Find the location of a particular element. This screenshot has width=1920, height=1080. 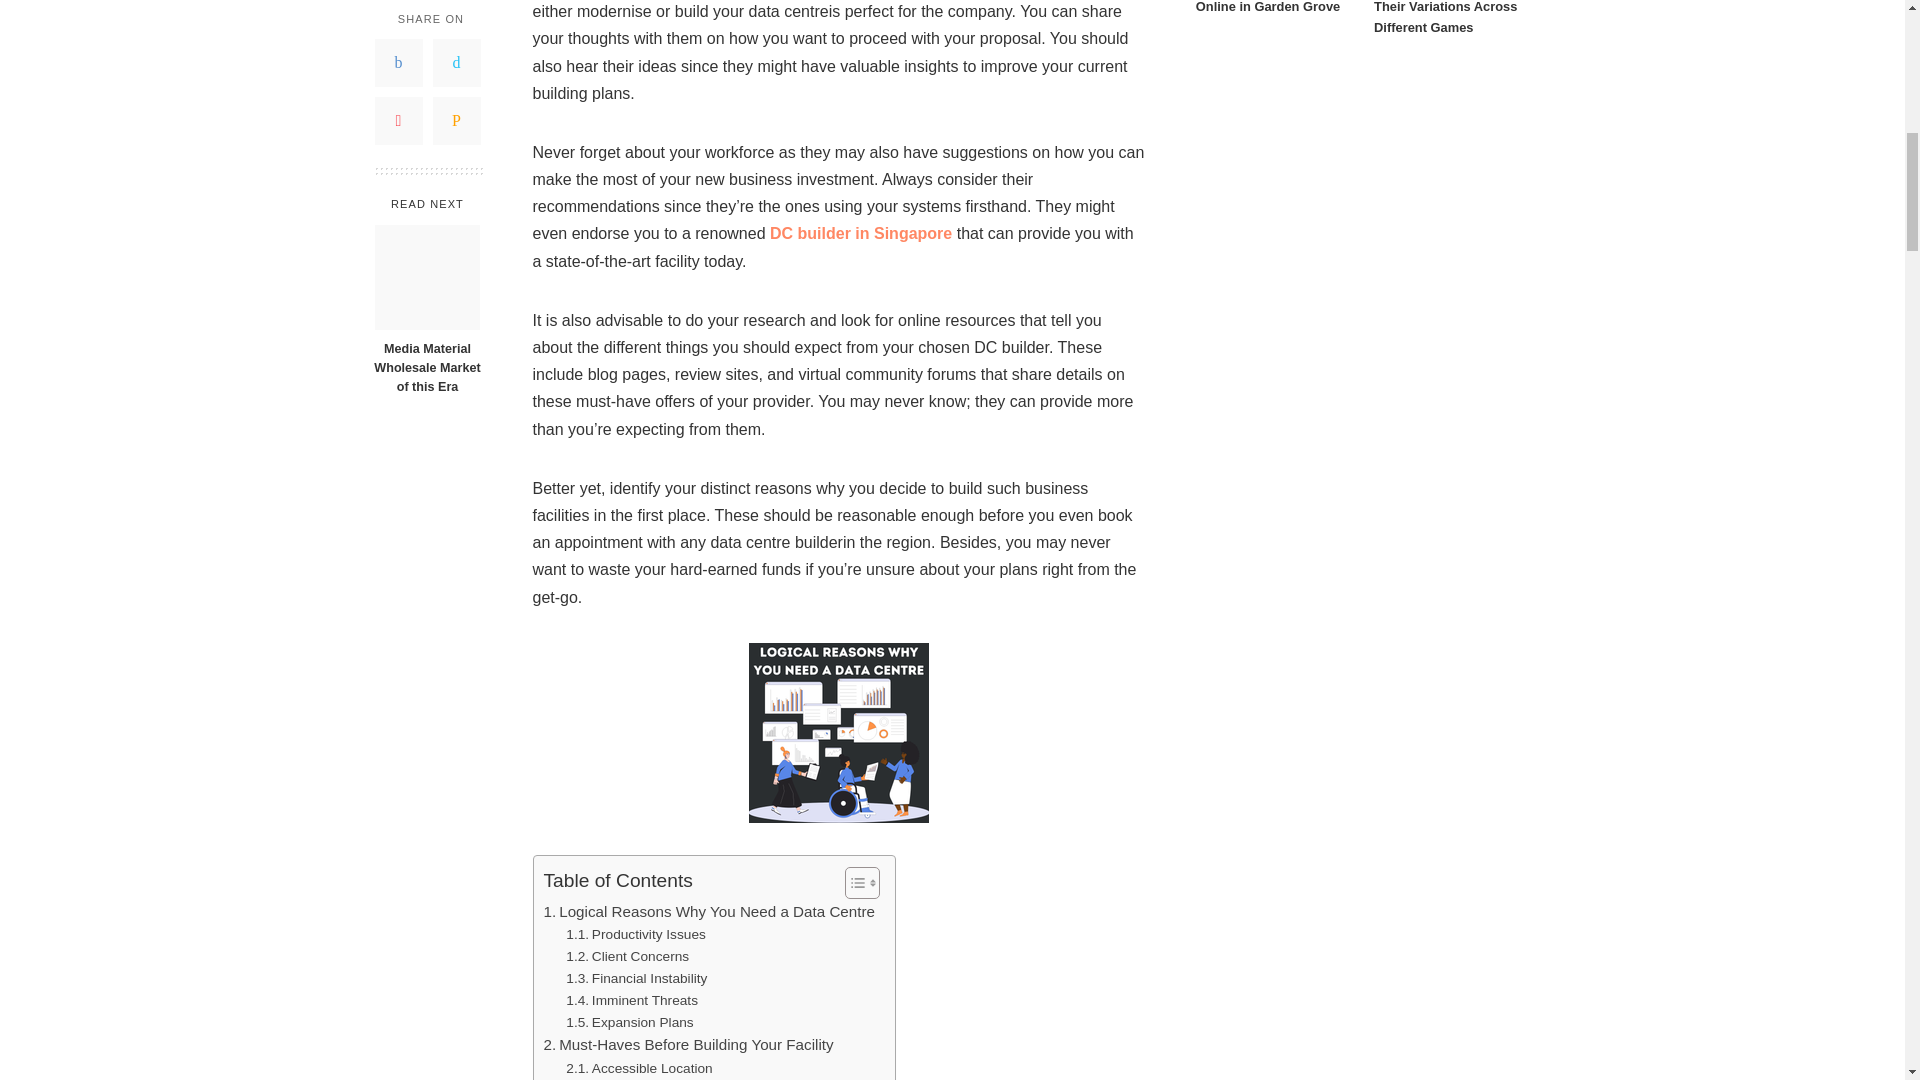

Productivity Issues is located at coordinates (636, 935).